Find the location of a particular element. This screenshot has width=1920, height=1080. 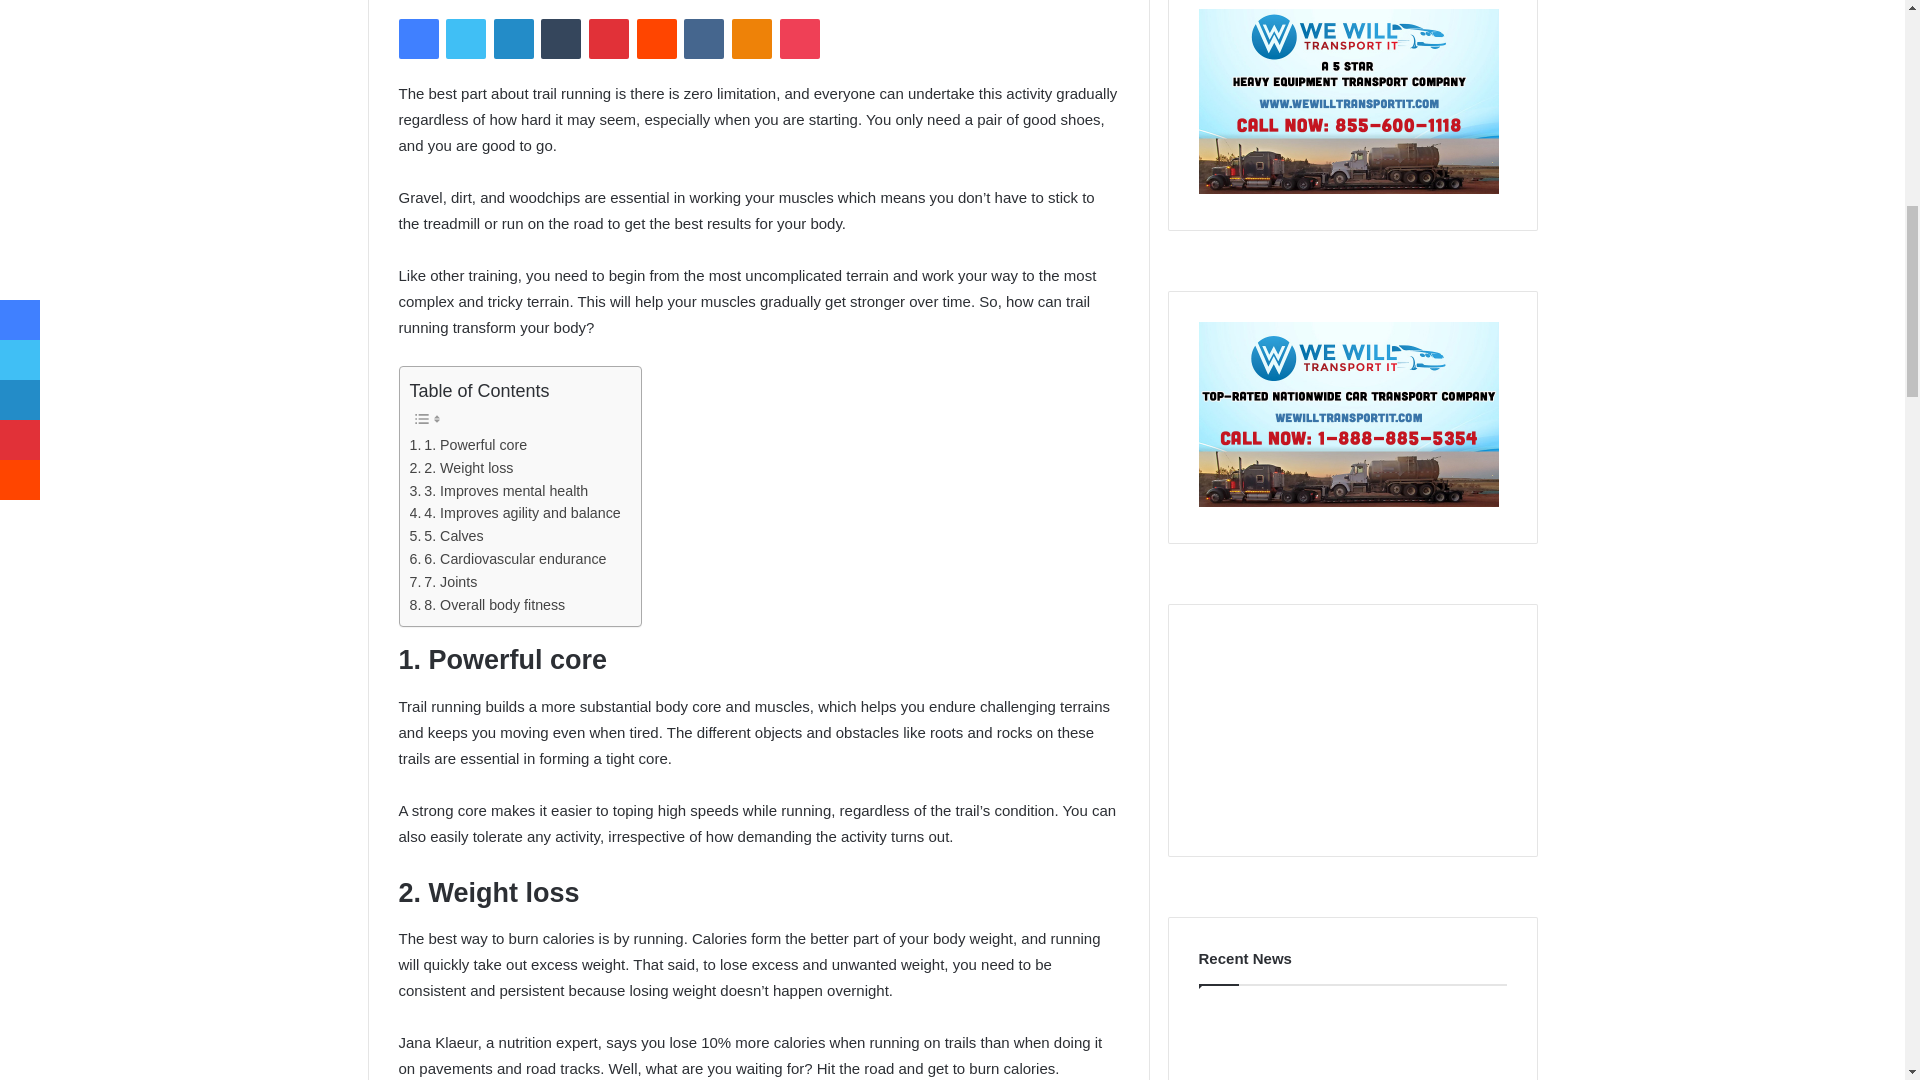

3. Improves mental health is located at coordinates (500, 491).